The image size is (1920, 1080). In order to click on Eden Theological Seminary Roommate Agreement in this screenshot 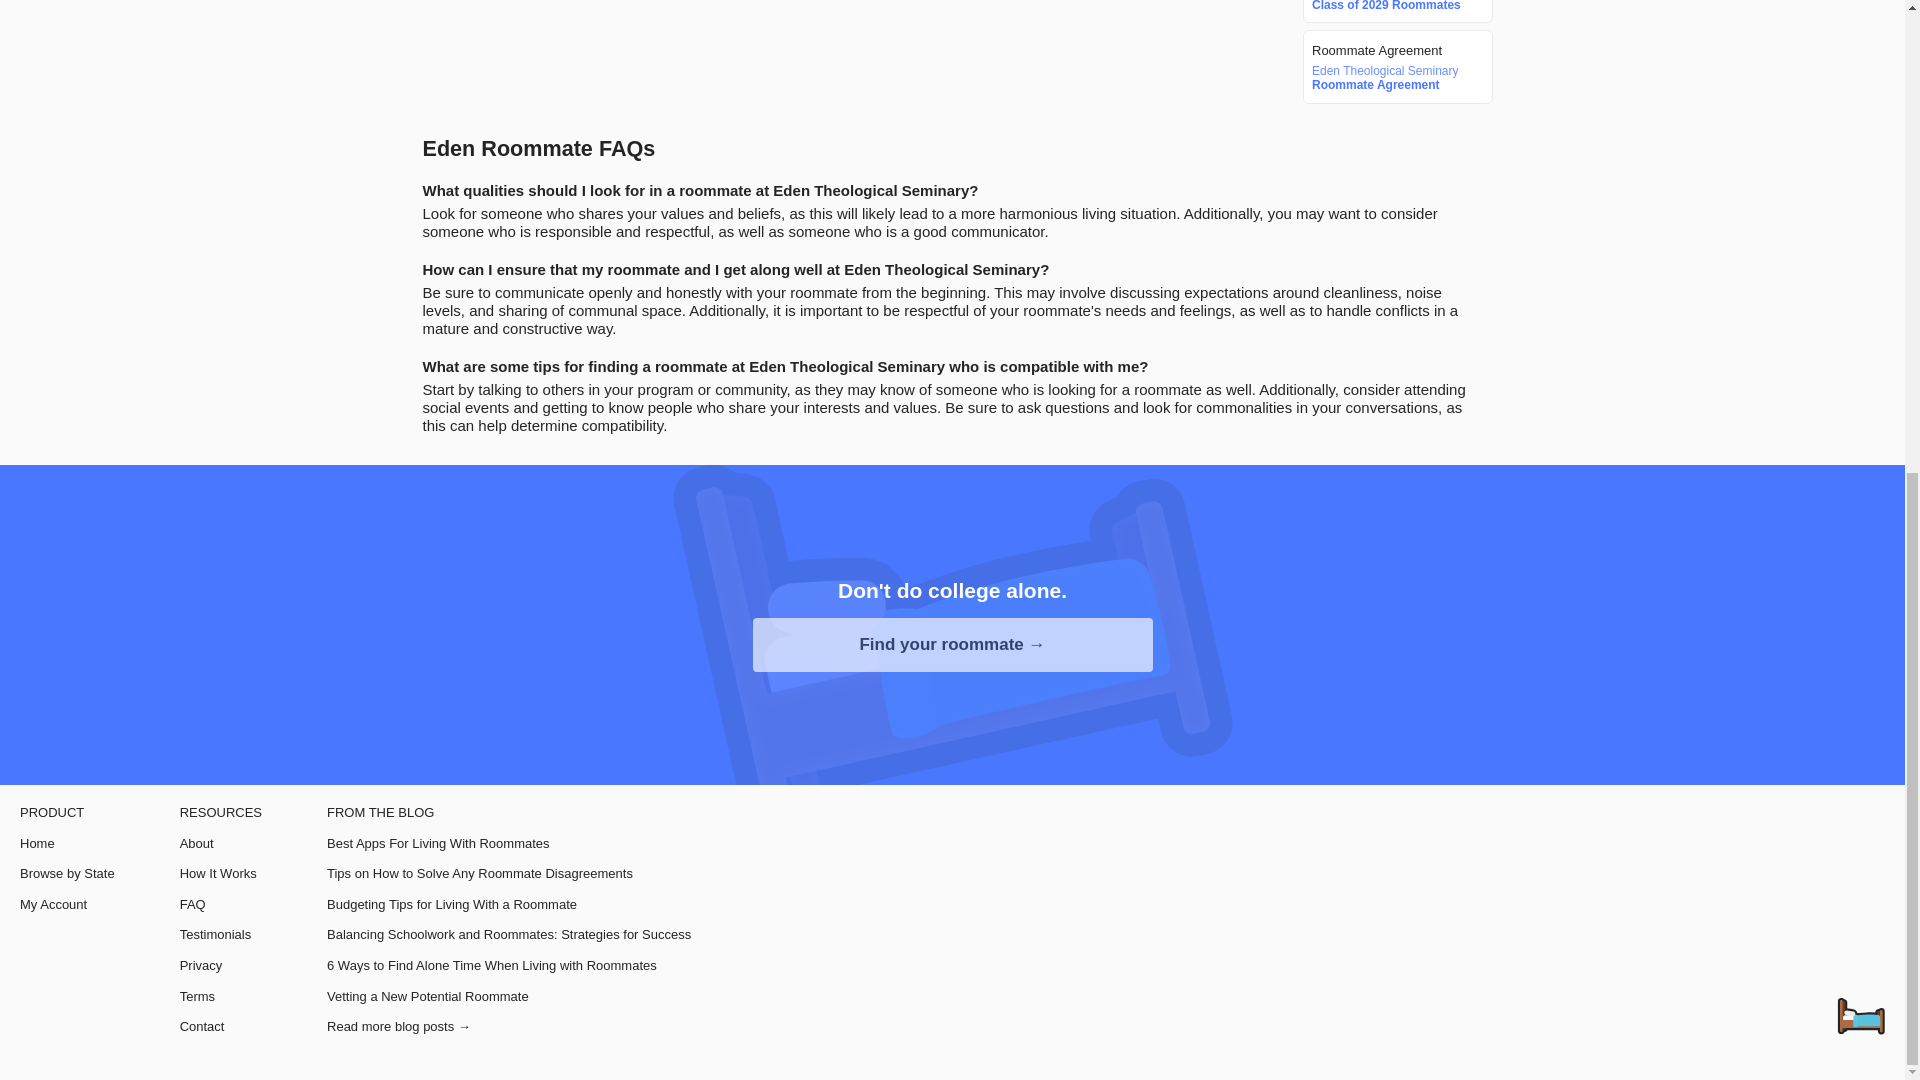, I will do `click(1394, 78)`.